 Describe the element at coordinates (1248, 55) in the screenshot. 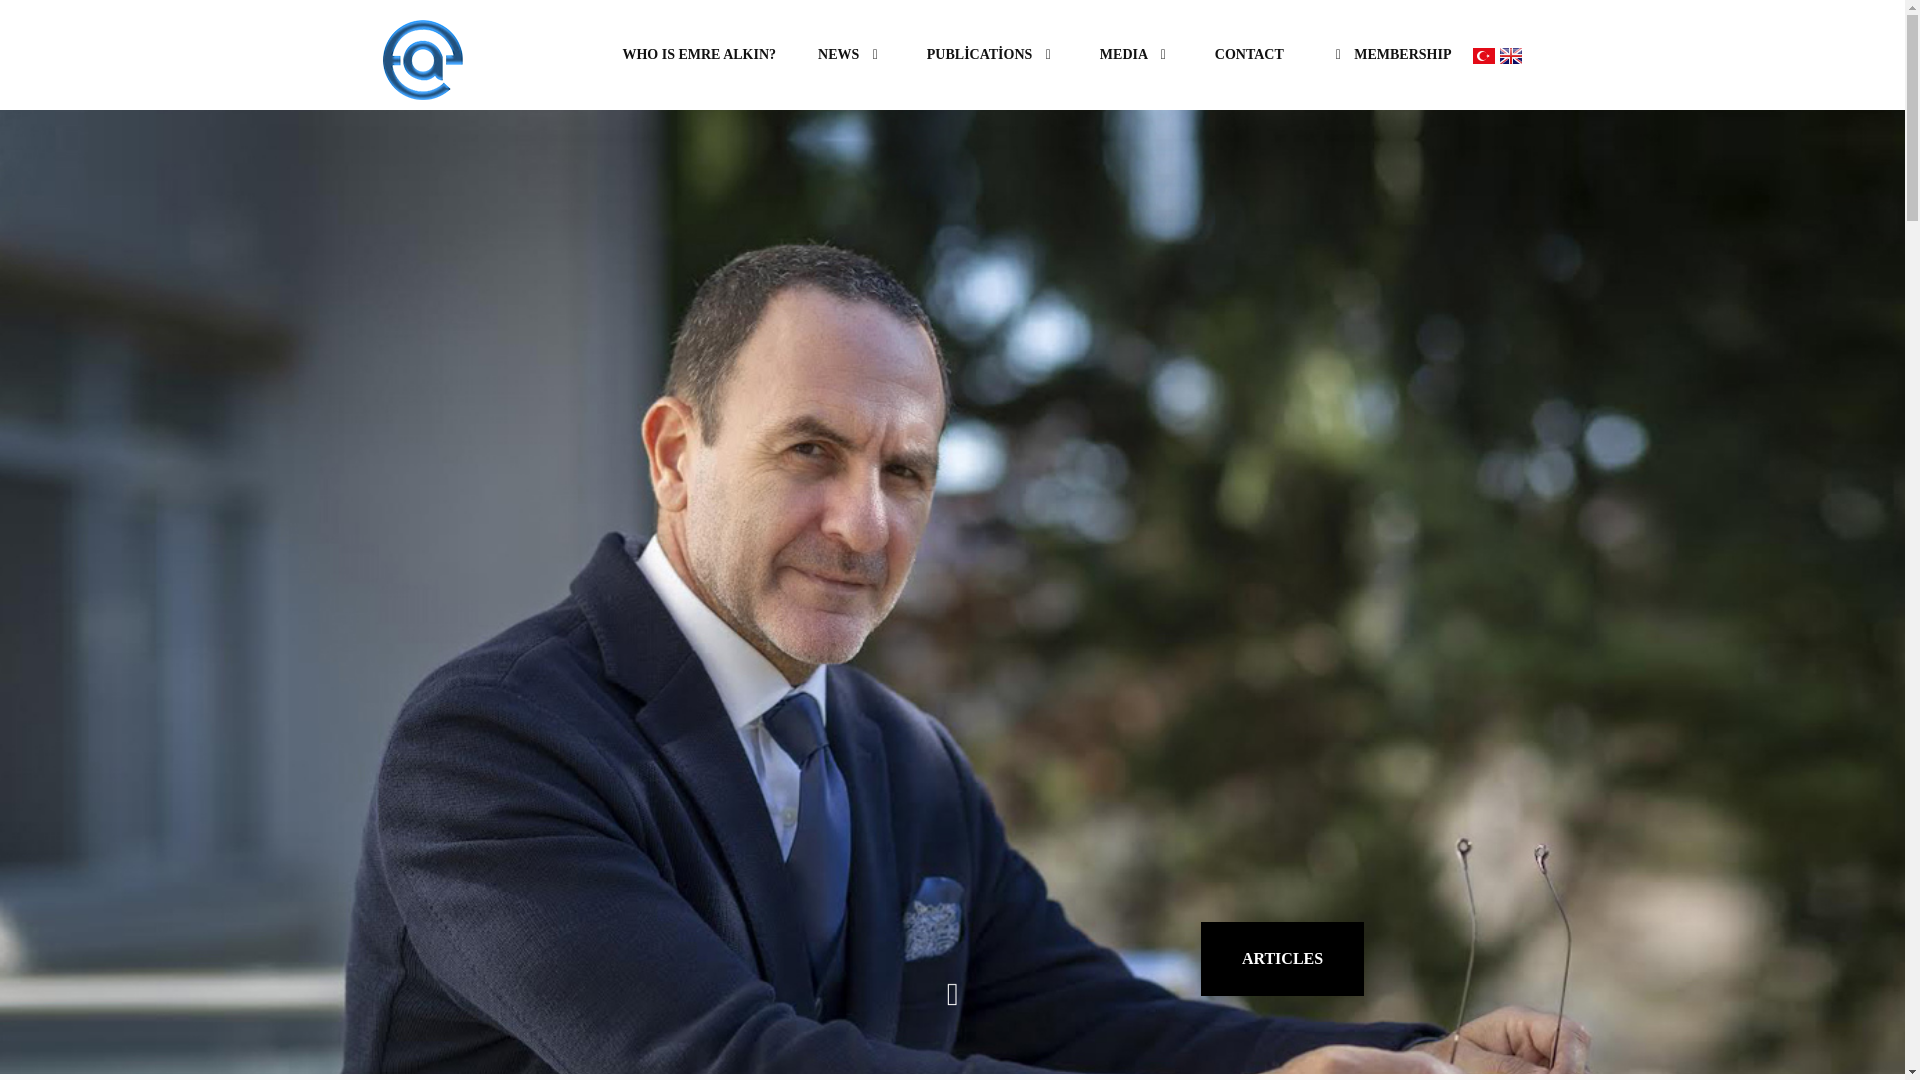

I see `CONTACT` at that location.